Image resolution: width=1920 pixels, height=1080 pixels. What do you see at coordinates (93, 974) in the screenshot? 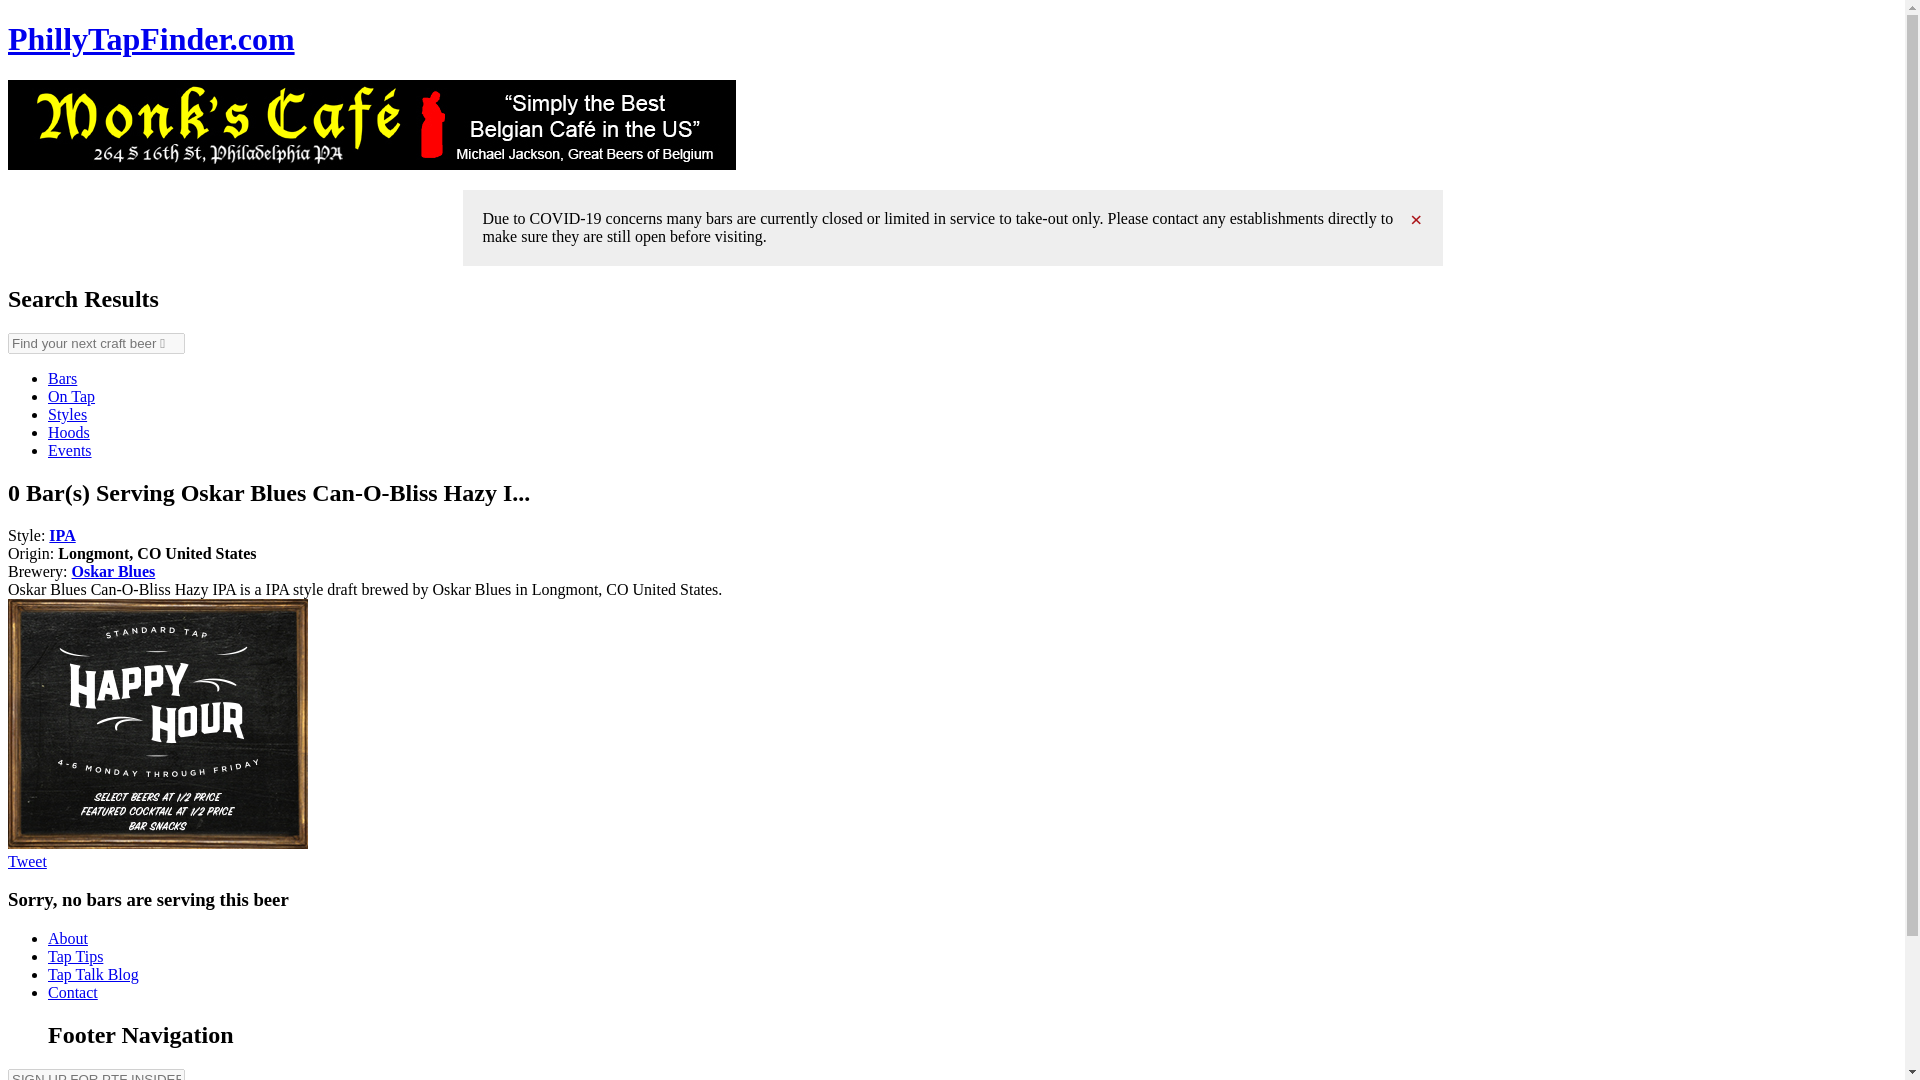
I see `Tap Talk Blog` at bounding box center [93, 974].